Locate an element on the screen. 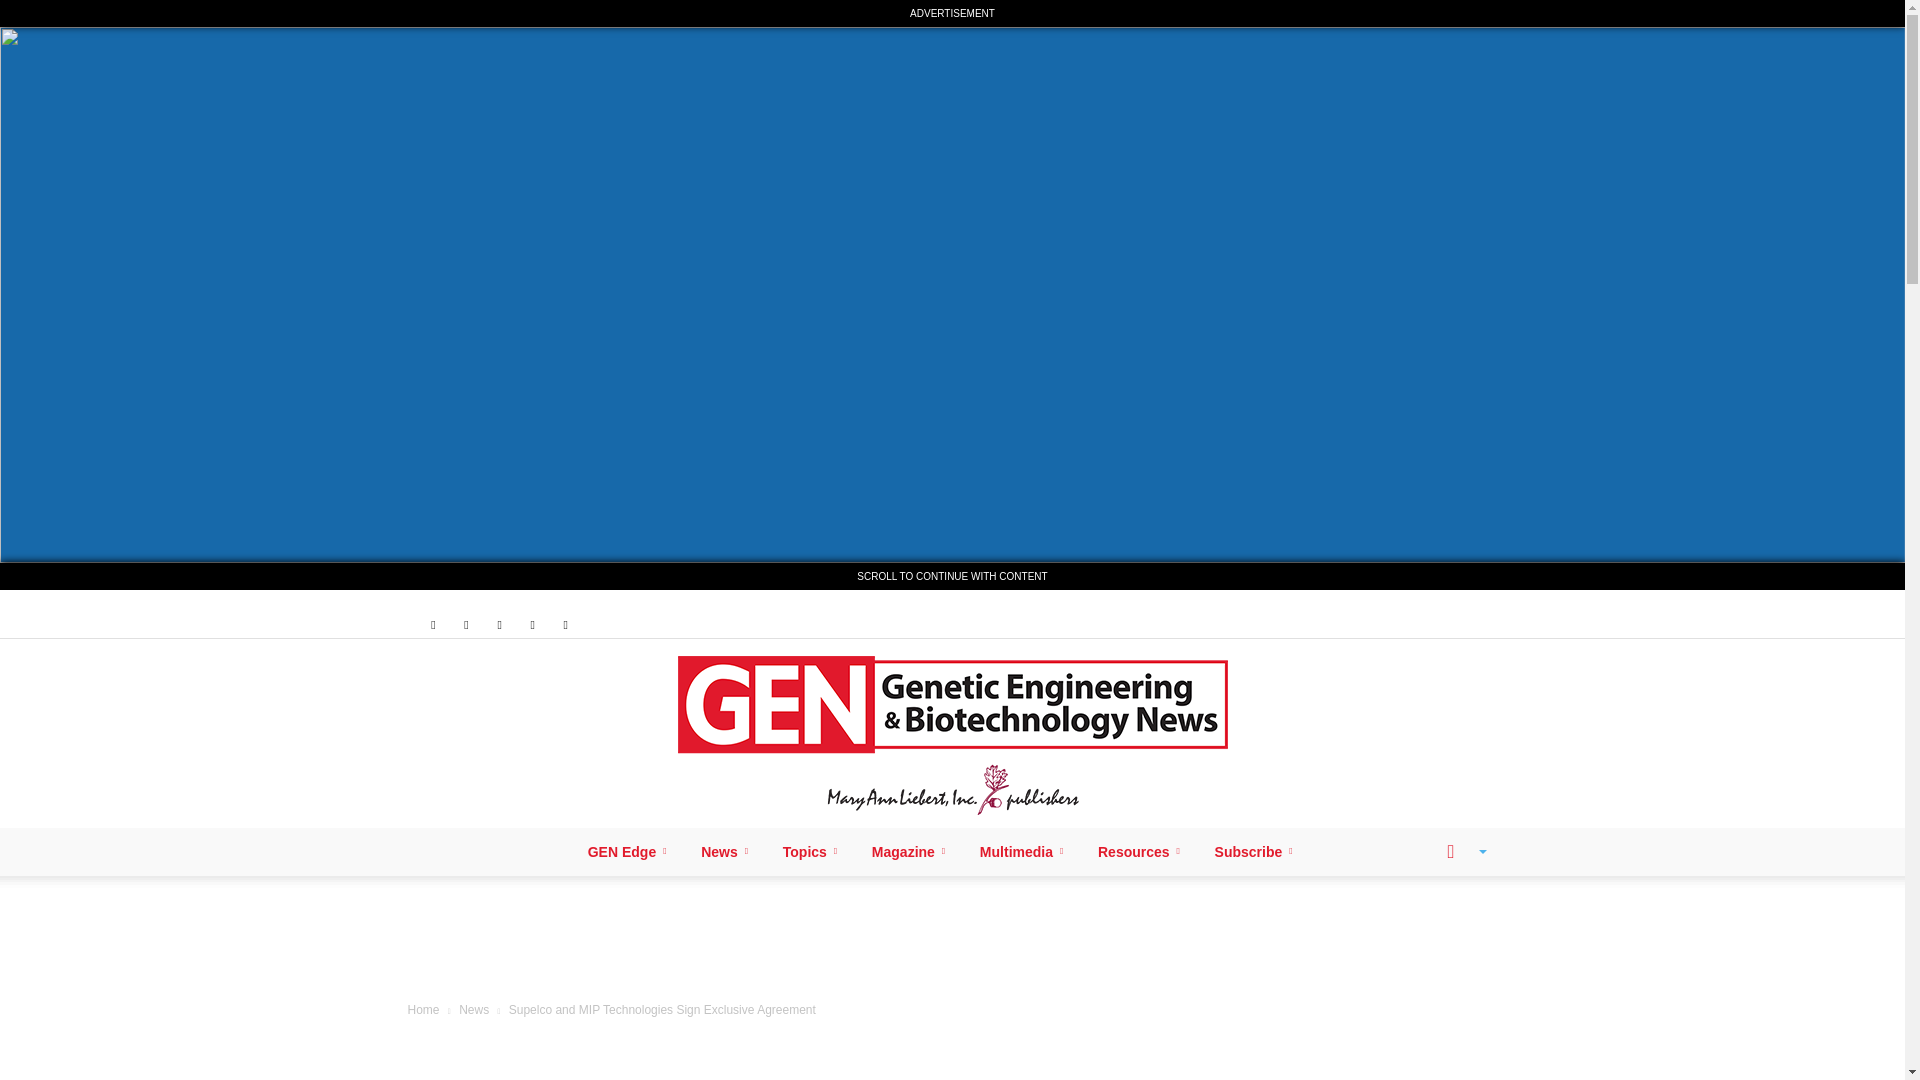 The height and width of the screenshot is (1080, 1920). Linkedin is located at coordinates (466, 624).